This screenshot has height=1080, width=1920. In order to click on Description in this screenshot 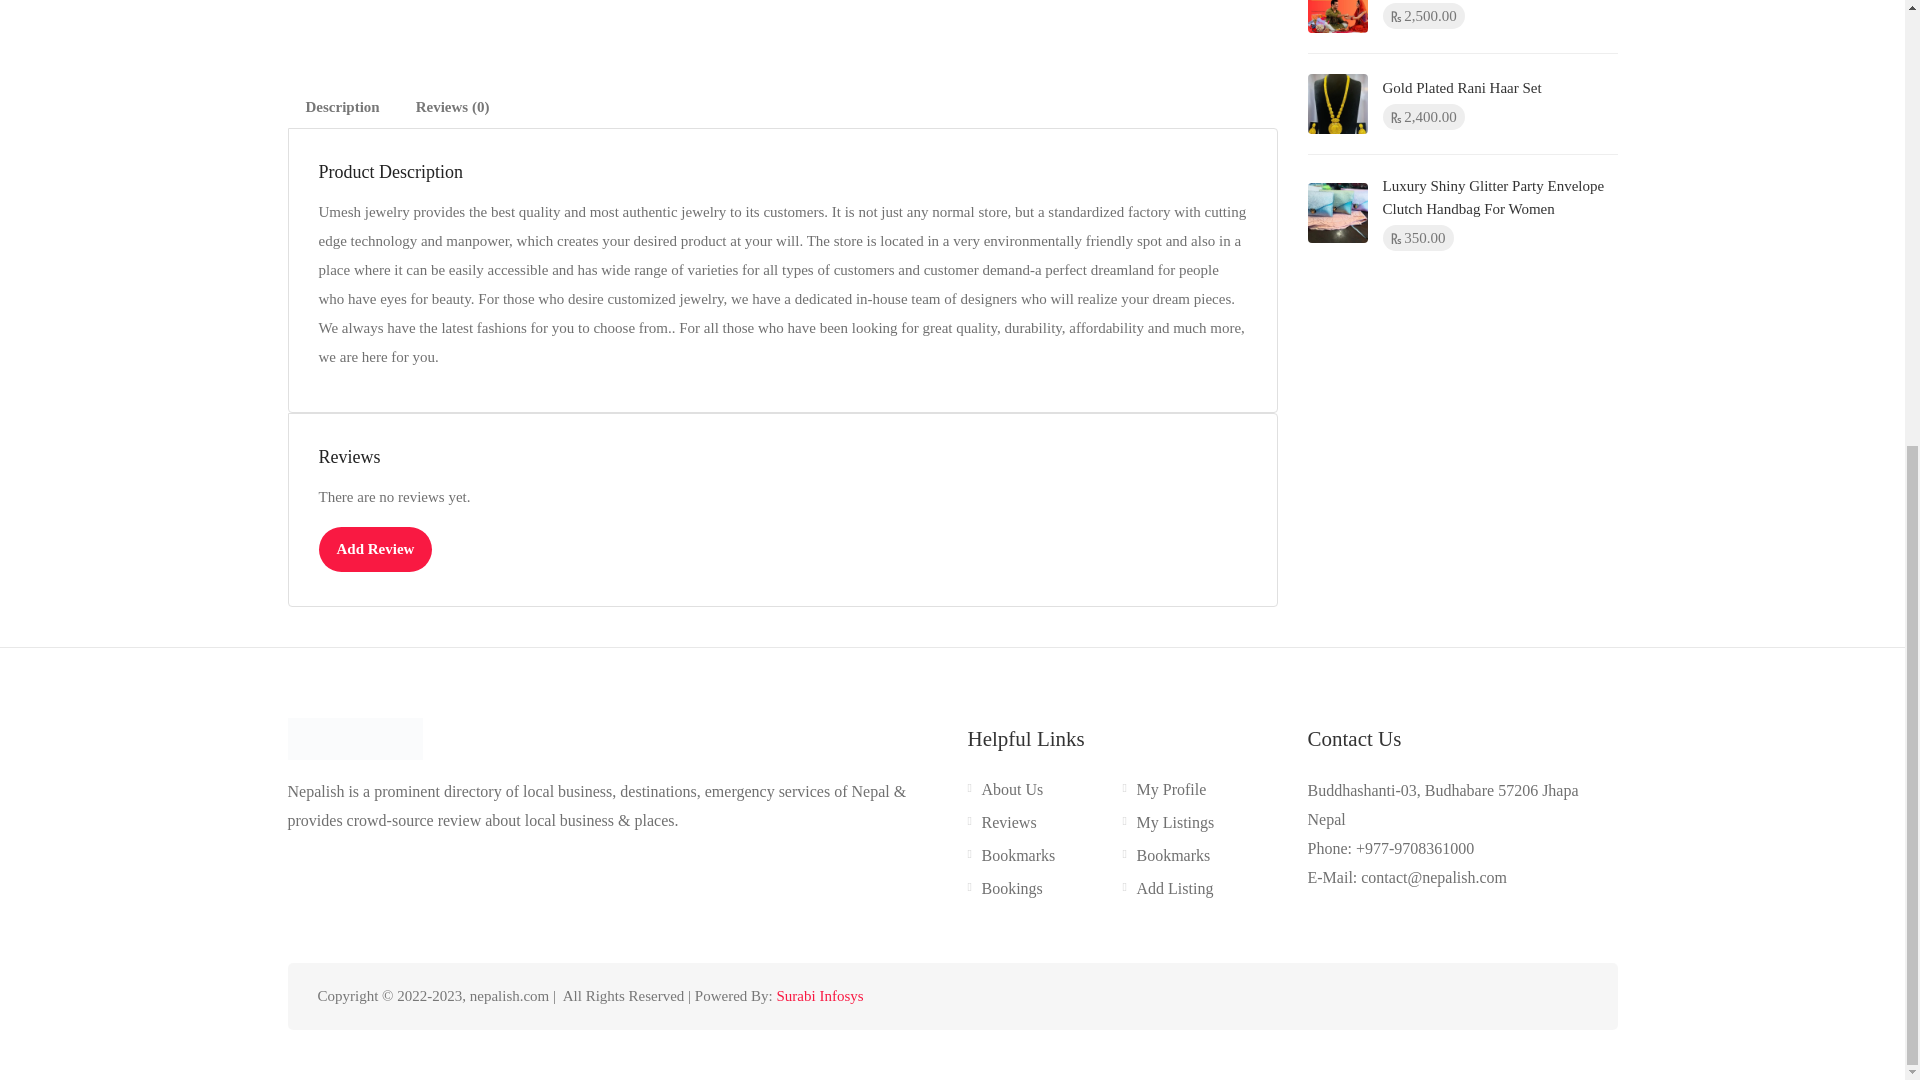, I will do `click(342, 108)`.